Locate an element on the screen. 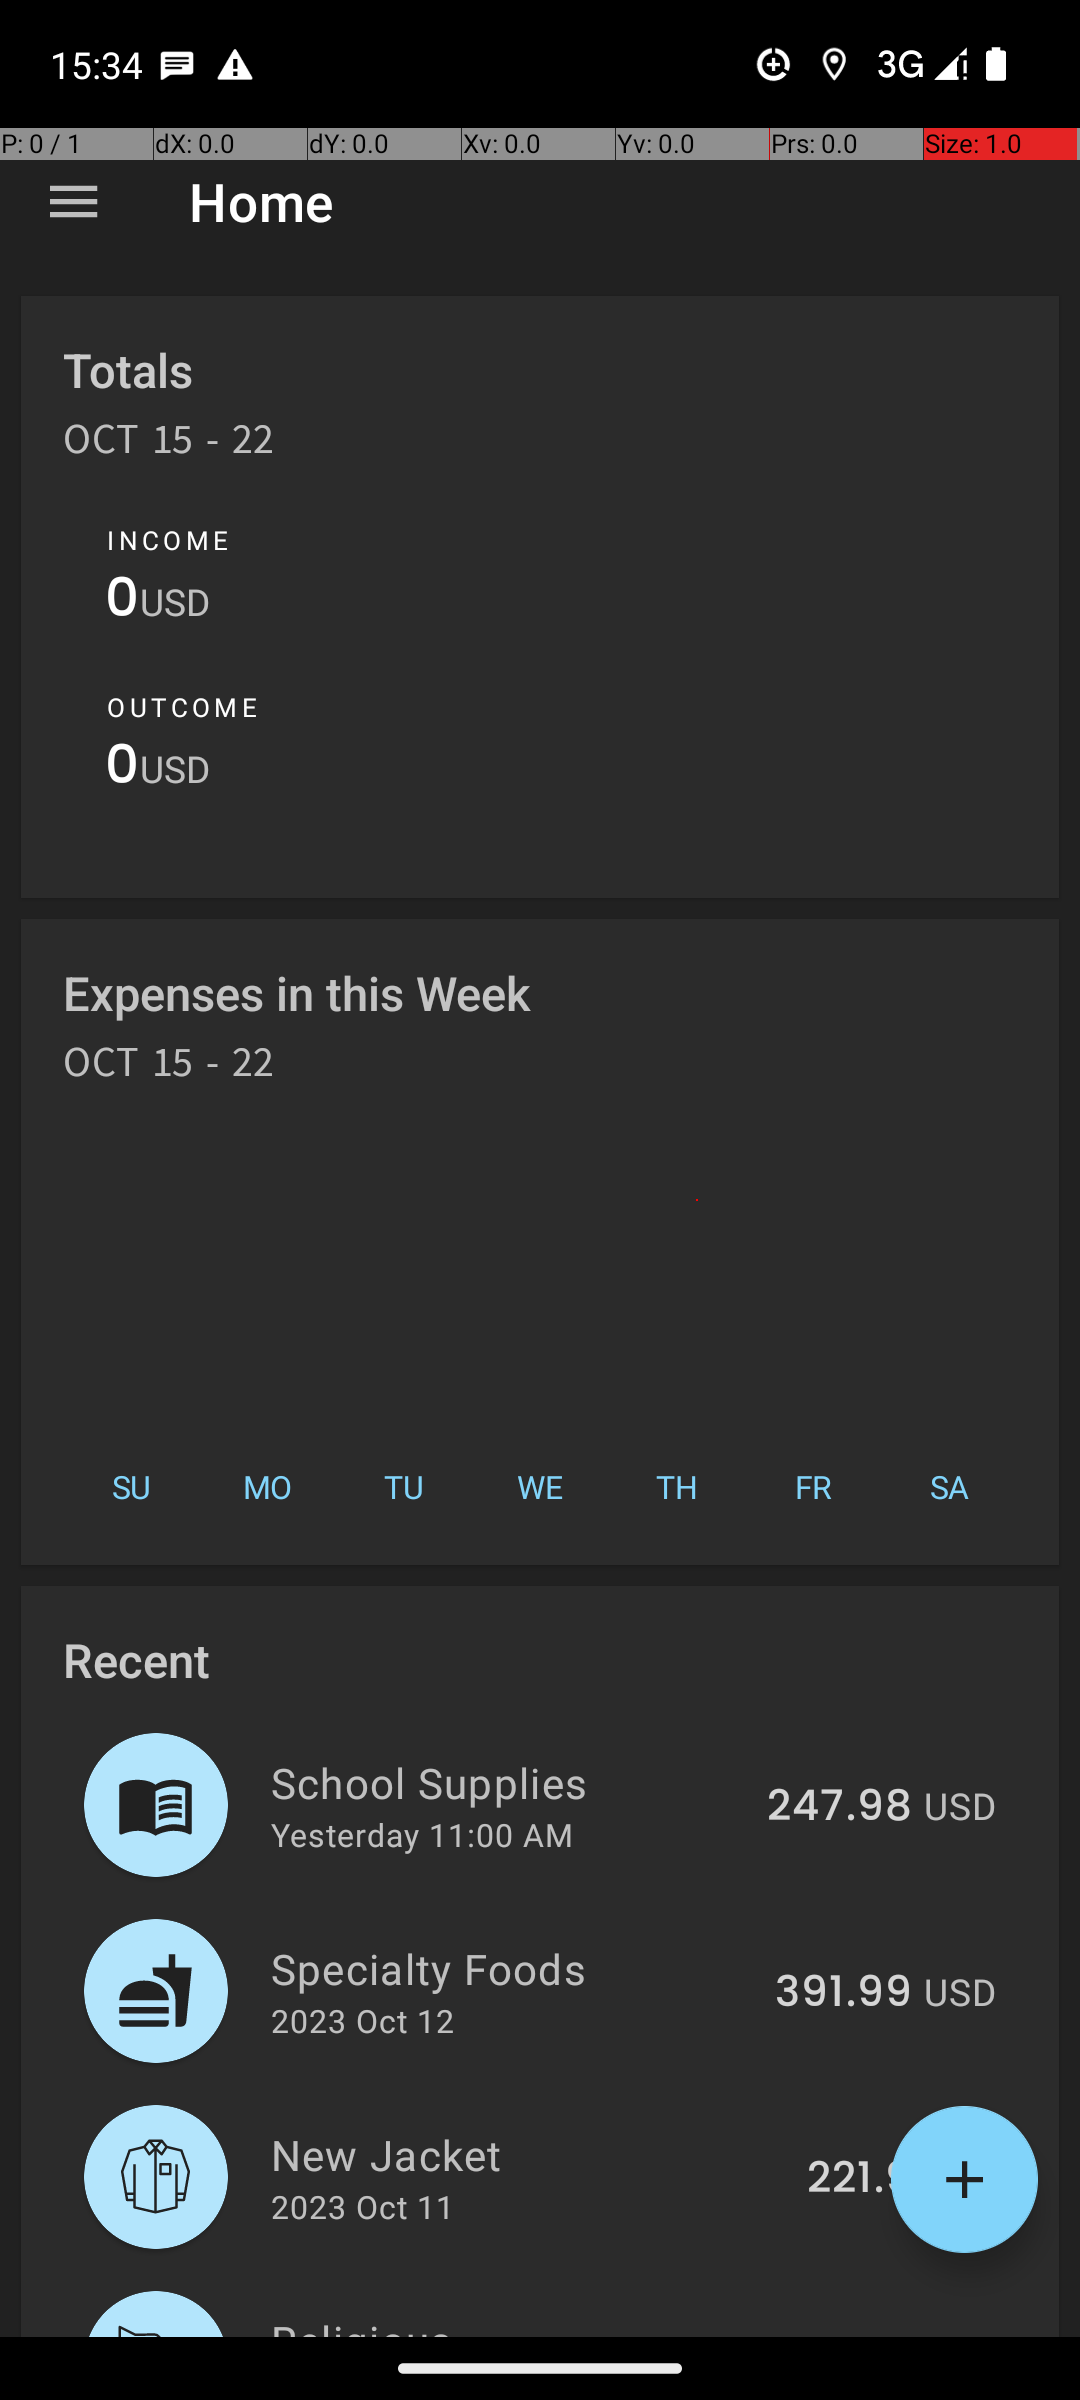  177.54 is located at coordinates (846, 2334).